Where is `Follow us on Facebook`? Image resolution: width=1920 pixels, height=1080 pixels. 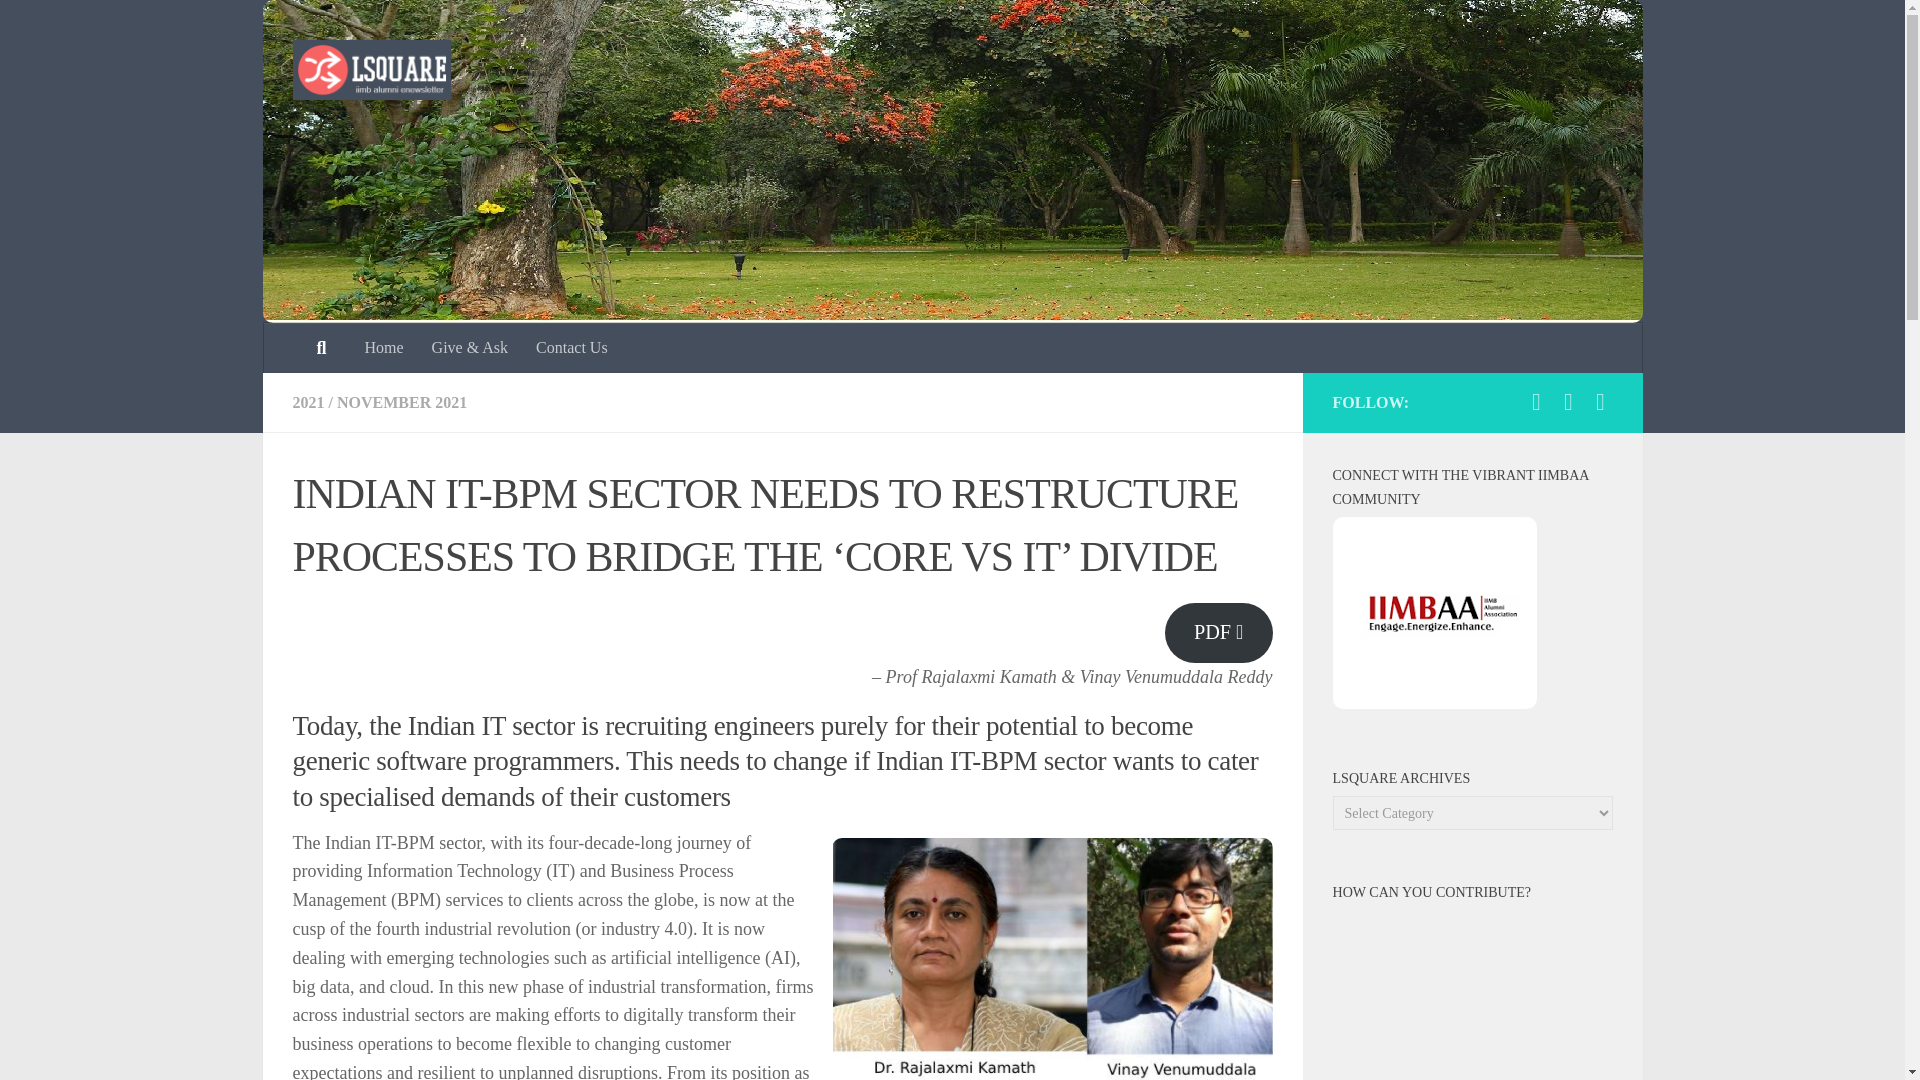 Follow us on Facebook is located at coordinates (1536, 401).